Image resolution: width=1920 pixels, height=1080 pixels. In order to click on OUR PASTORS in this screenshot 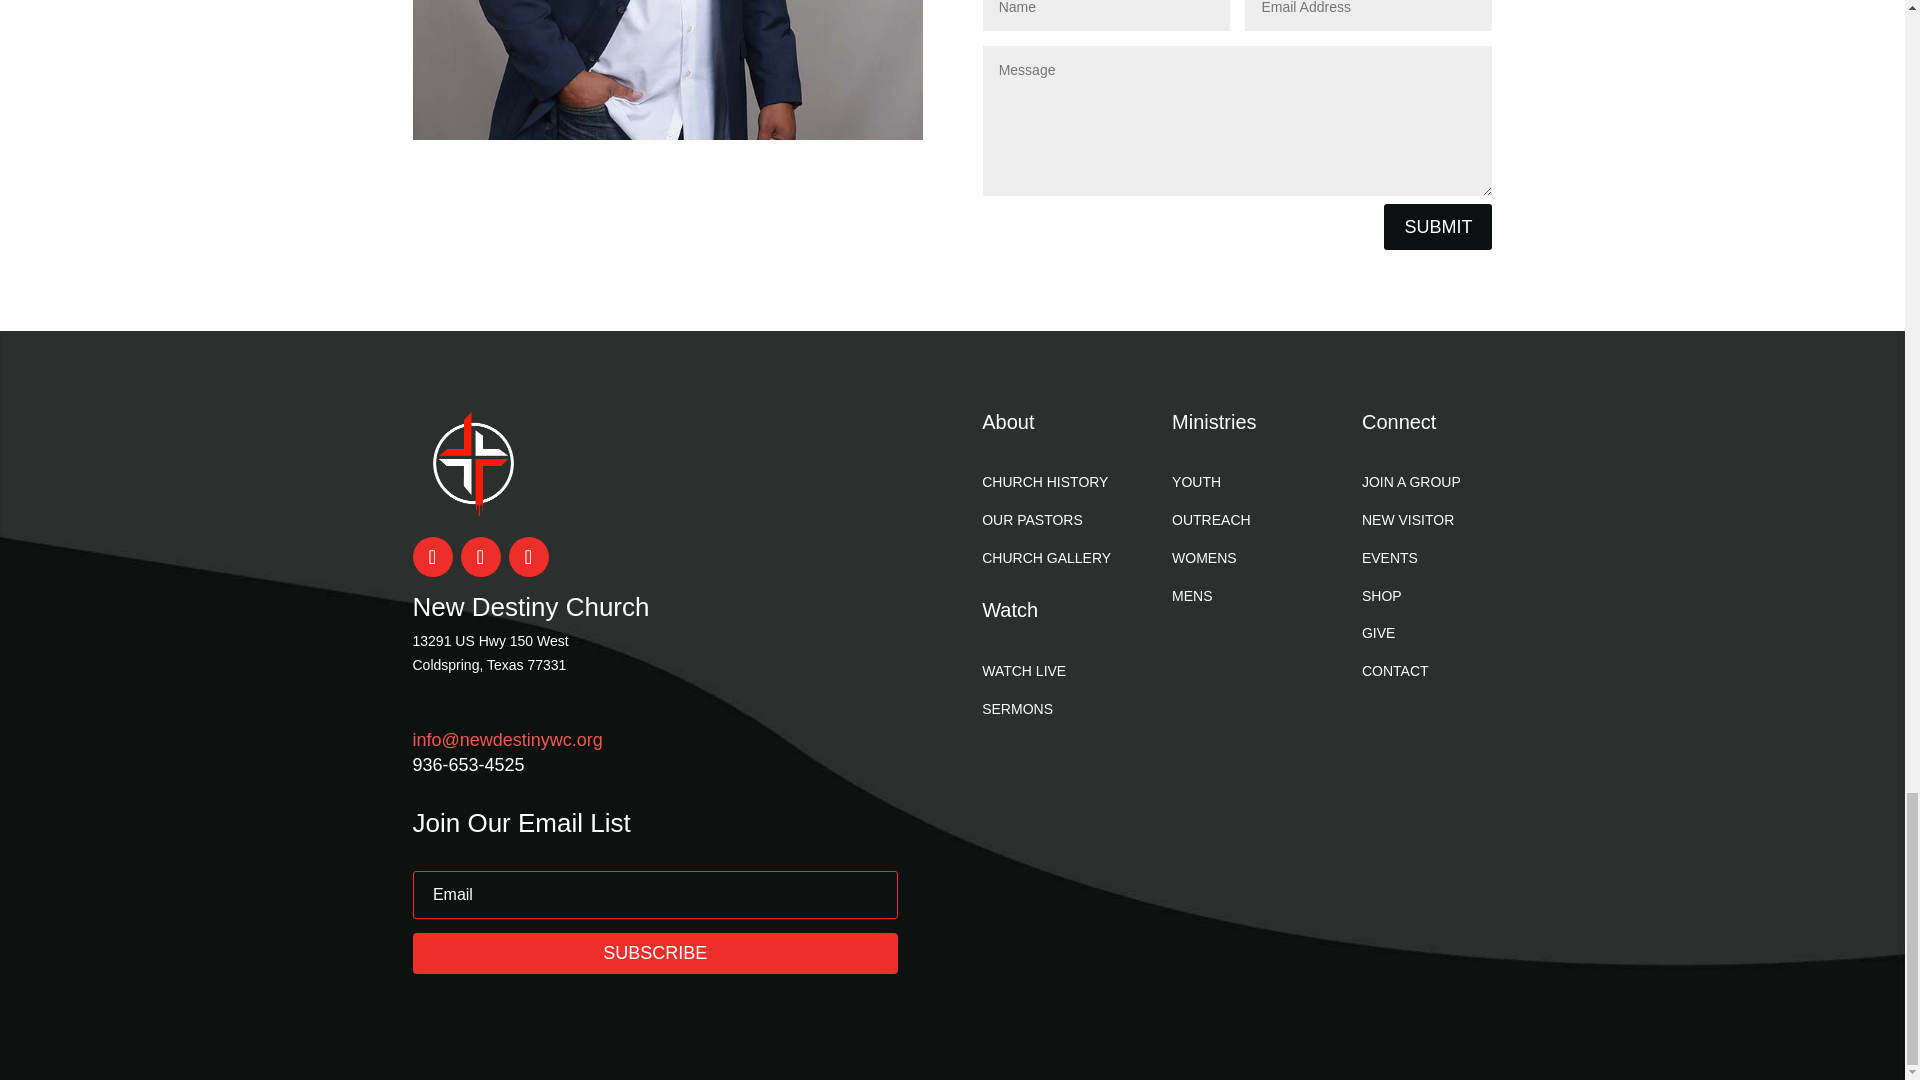, I will do `click(1032, 520)`.